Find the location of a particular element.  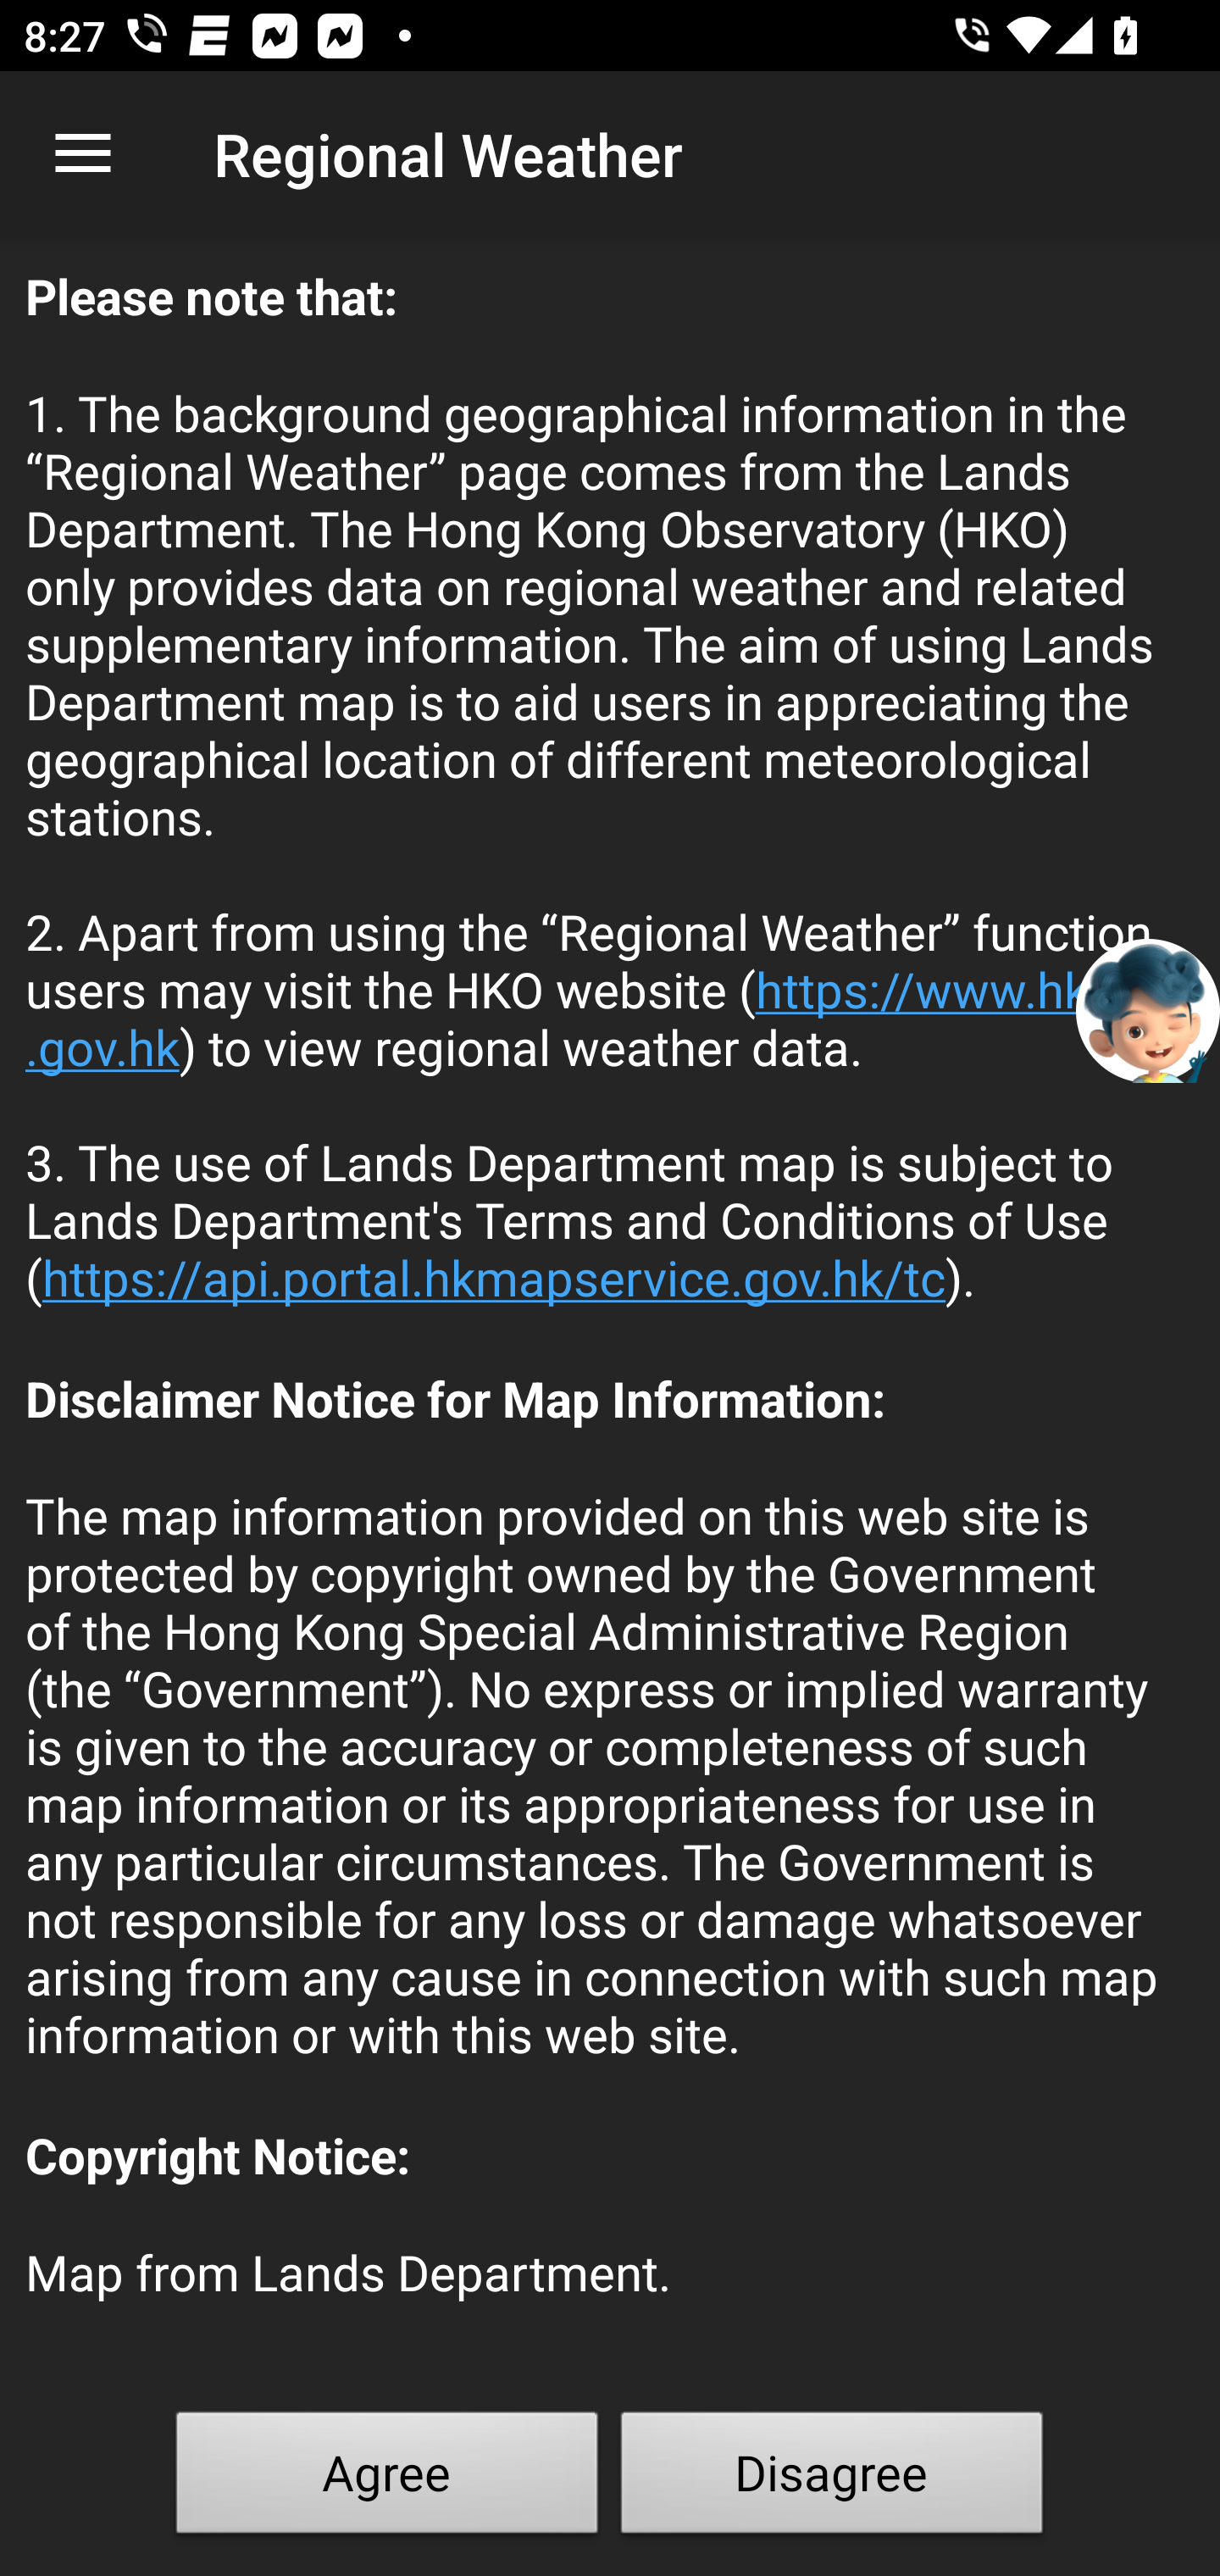

Disagree is located at coordinates (832, 2479).